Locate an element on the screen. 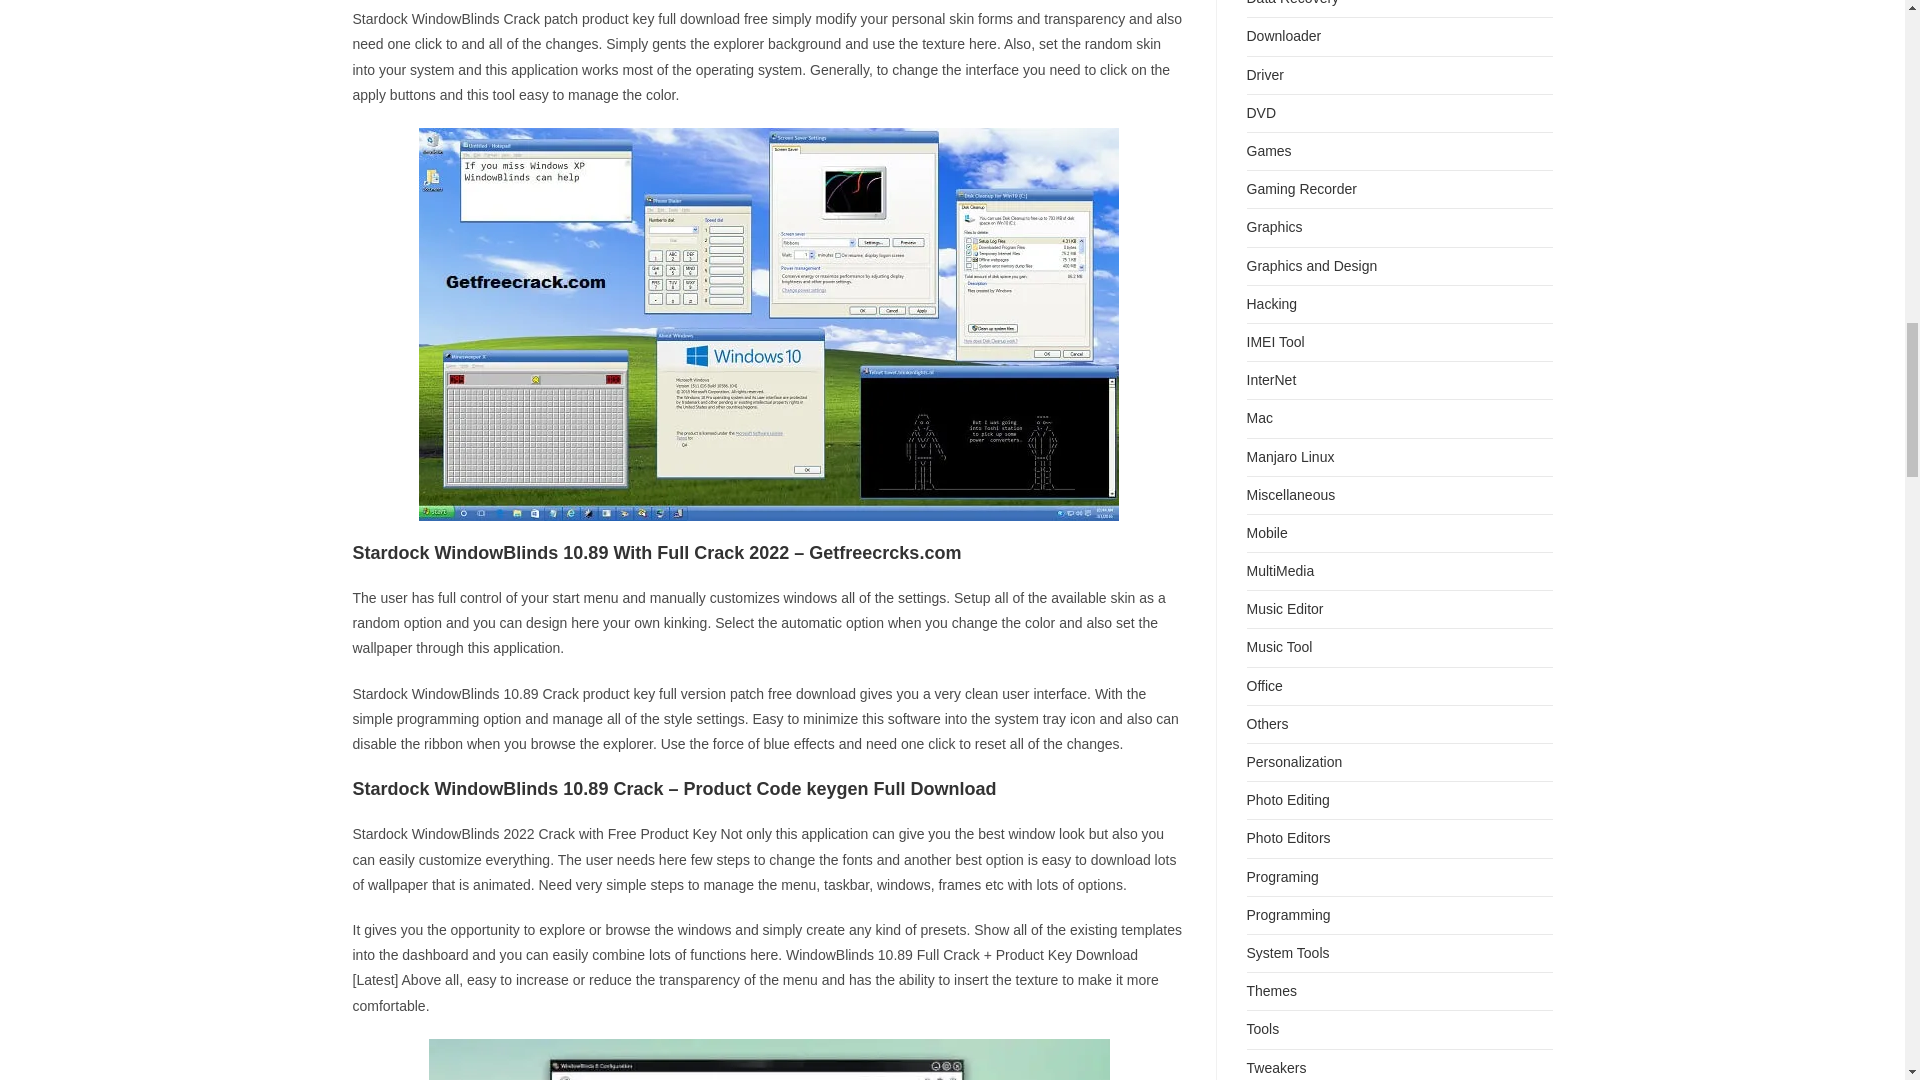  WindowBlinds Serial Number With Keys is located at coordinates (768, 1059).